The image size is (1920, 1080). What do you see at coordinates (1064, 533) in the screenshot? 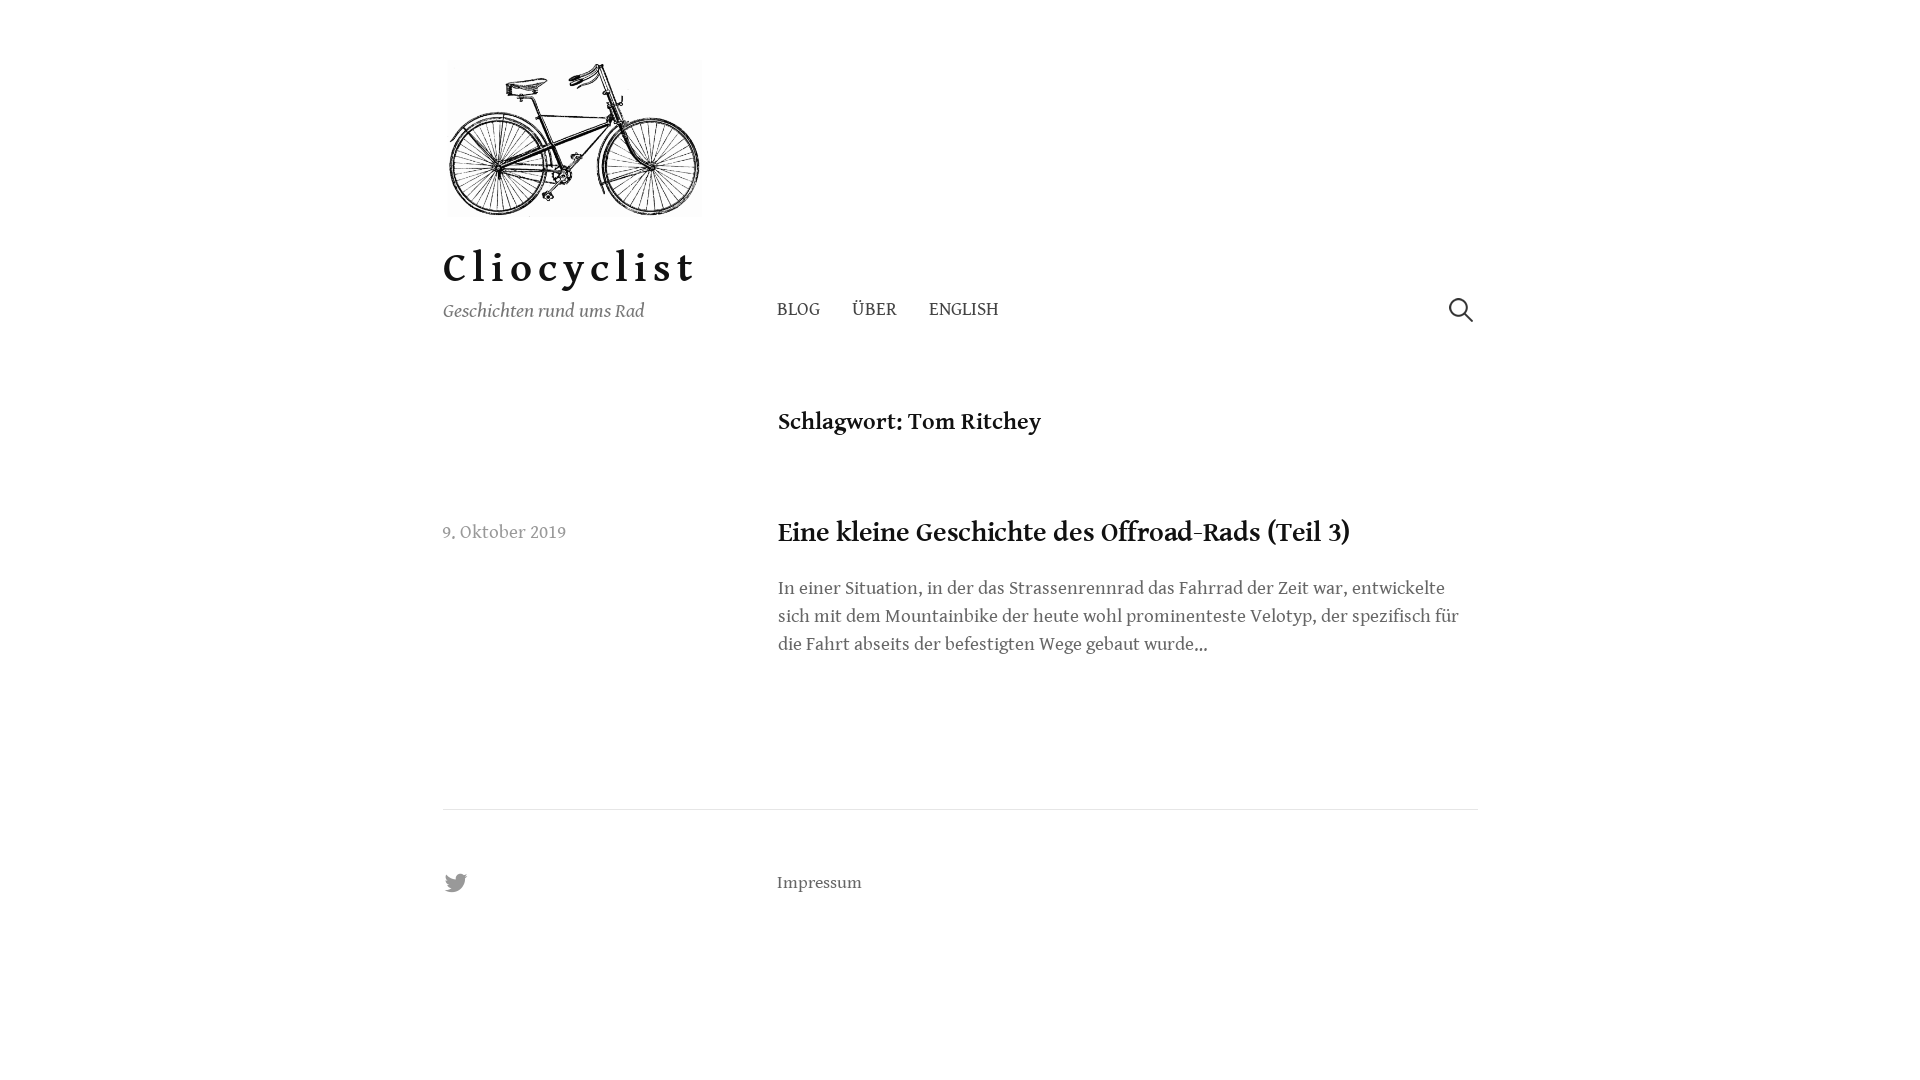
I see `Eine kleine Geschichte des Offroad-Rads (Teil 3)` at bounding box center [1064, 533].